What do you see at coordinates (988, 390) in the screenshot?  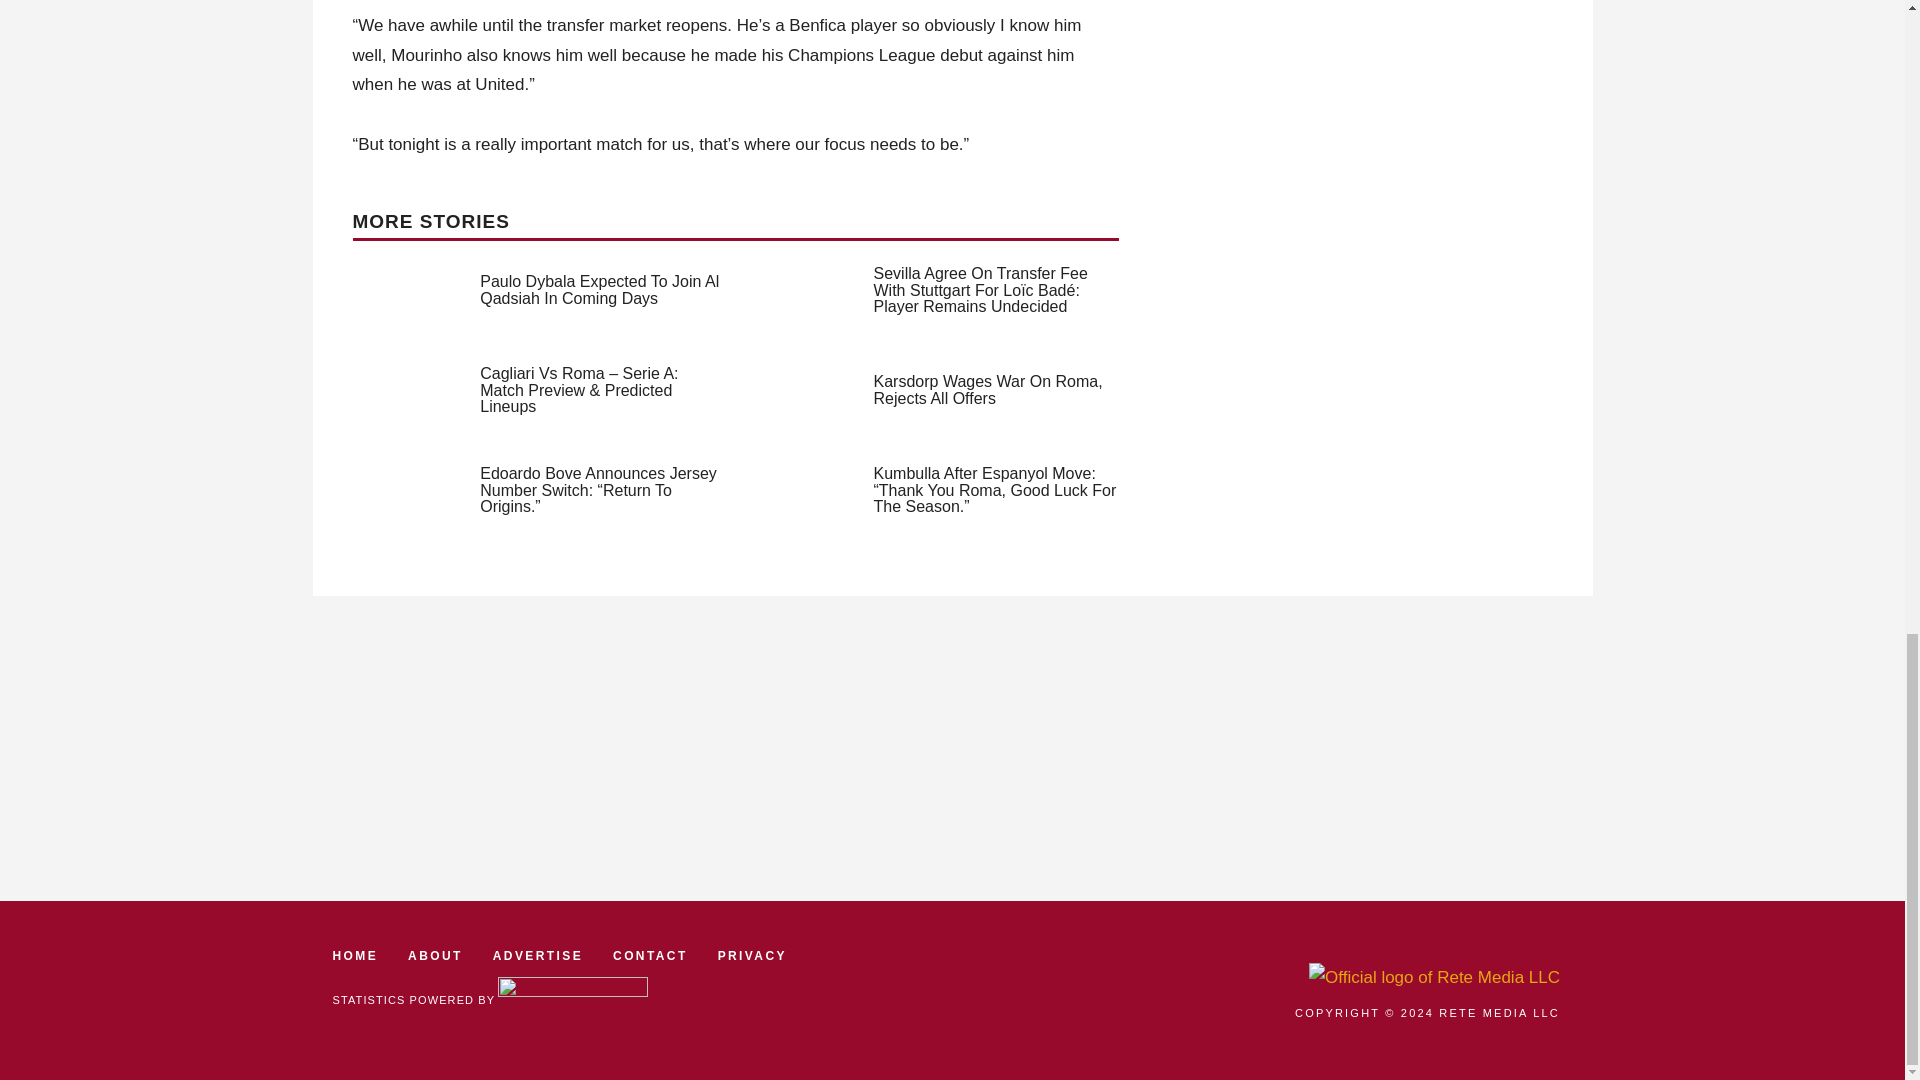 I see `Karsdorp Wages War On Roma, Rejects All Offers` at bounding box center [988, 390].